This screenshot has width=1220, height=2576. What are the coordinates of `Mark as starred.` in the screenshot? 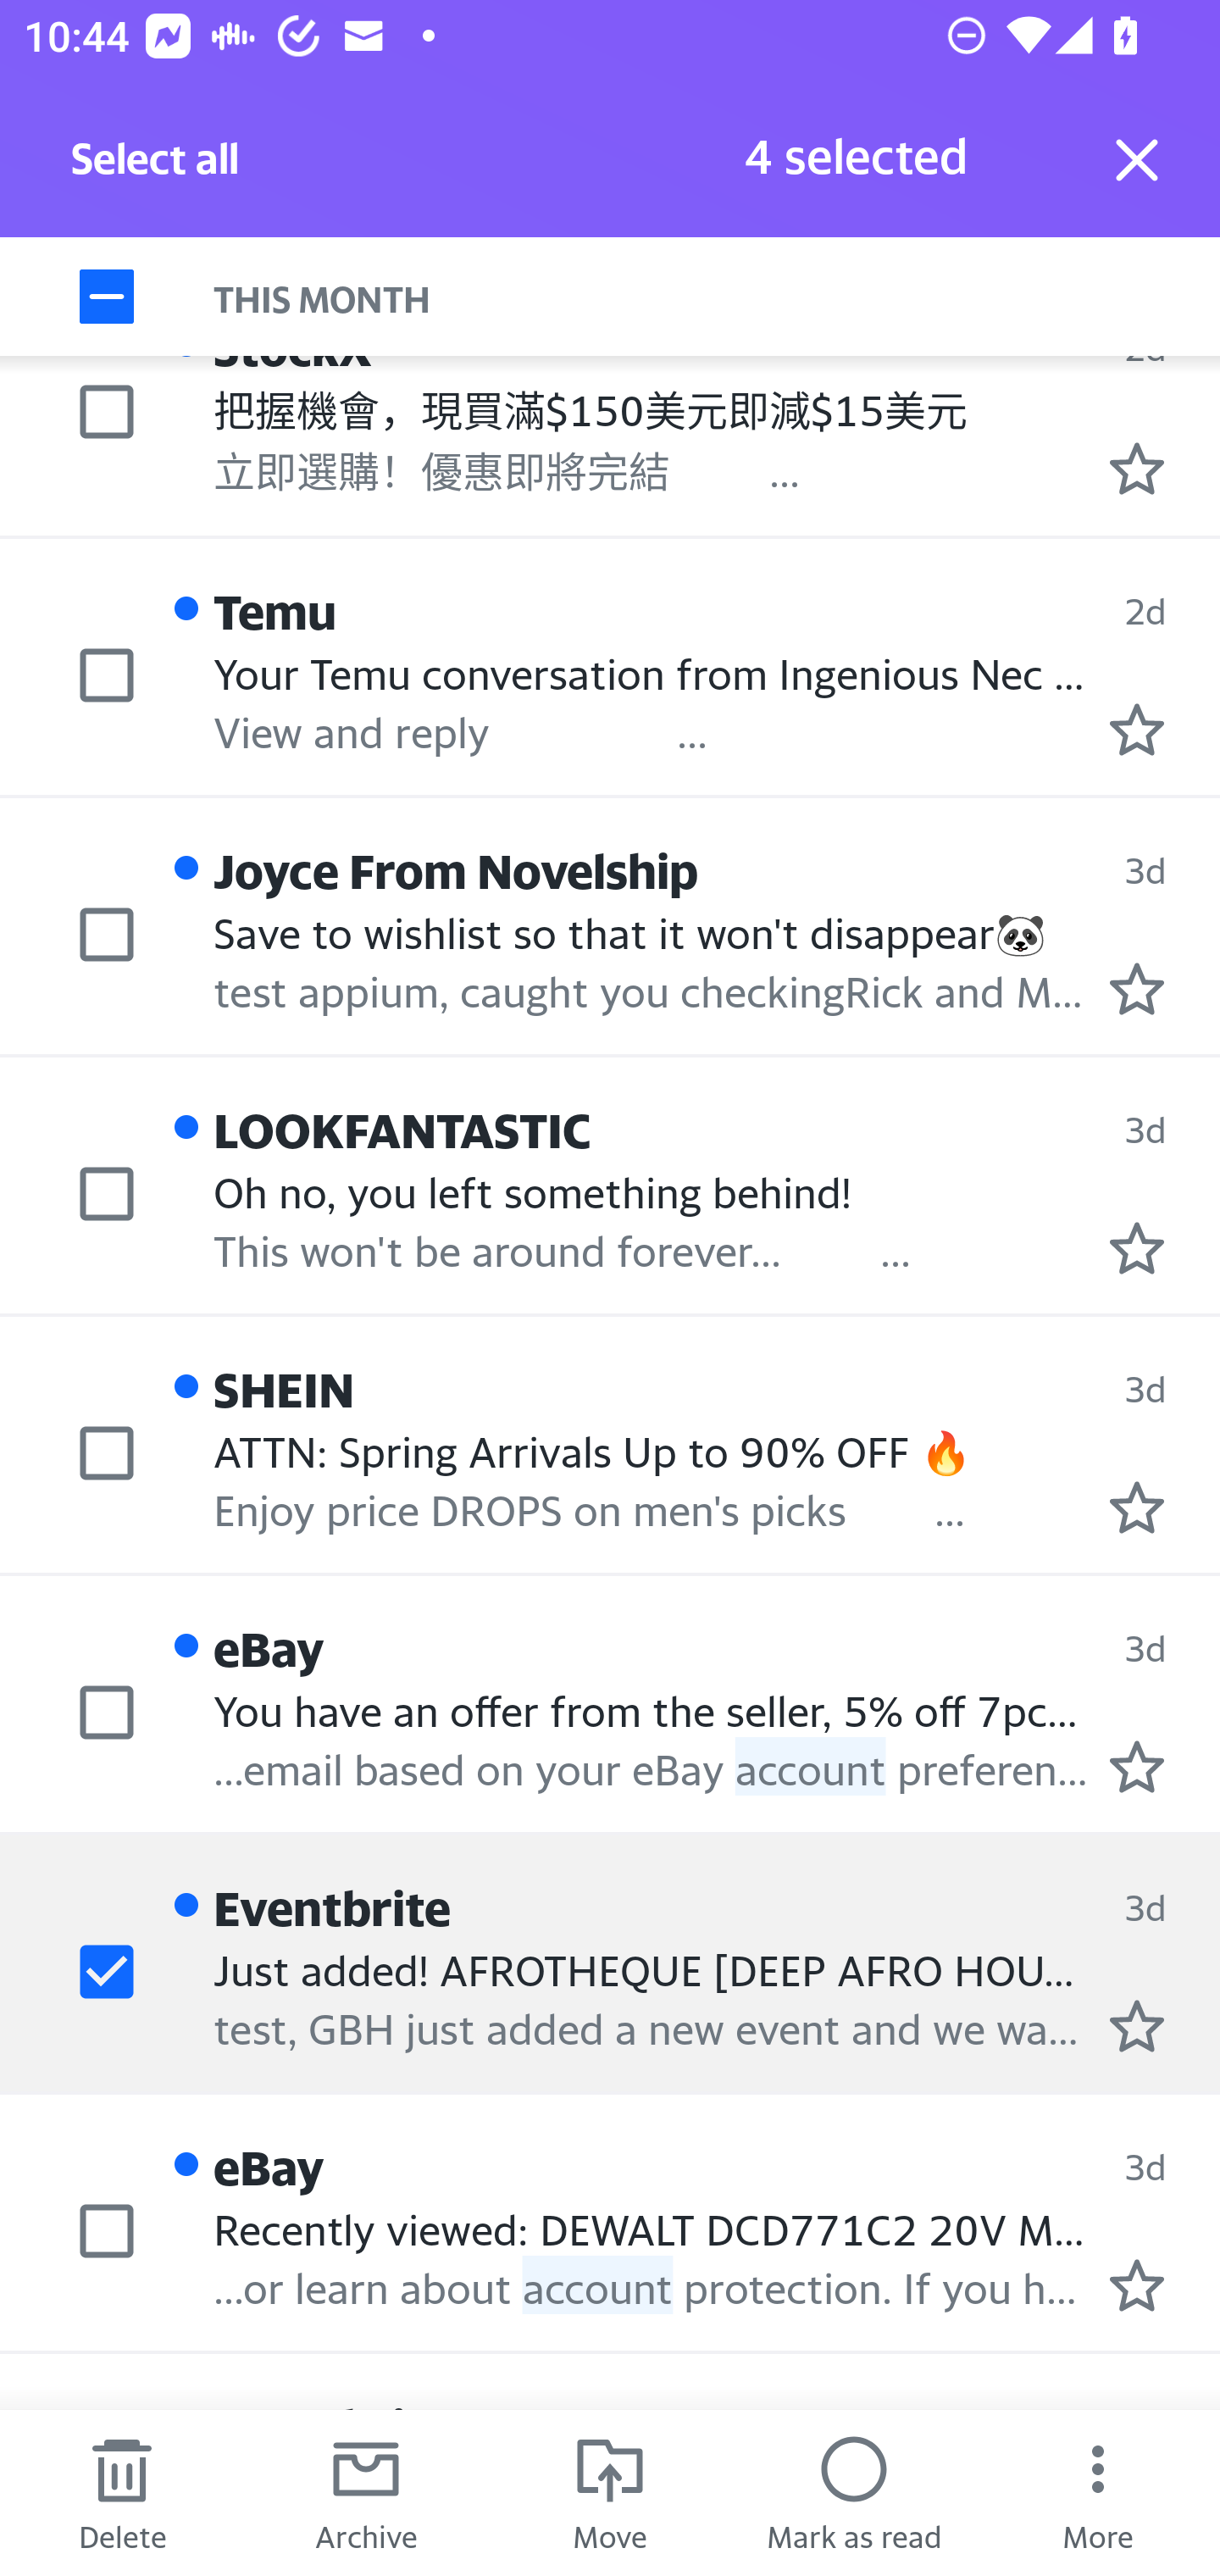 It's located at (1137, 2286).